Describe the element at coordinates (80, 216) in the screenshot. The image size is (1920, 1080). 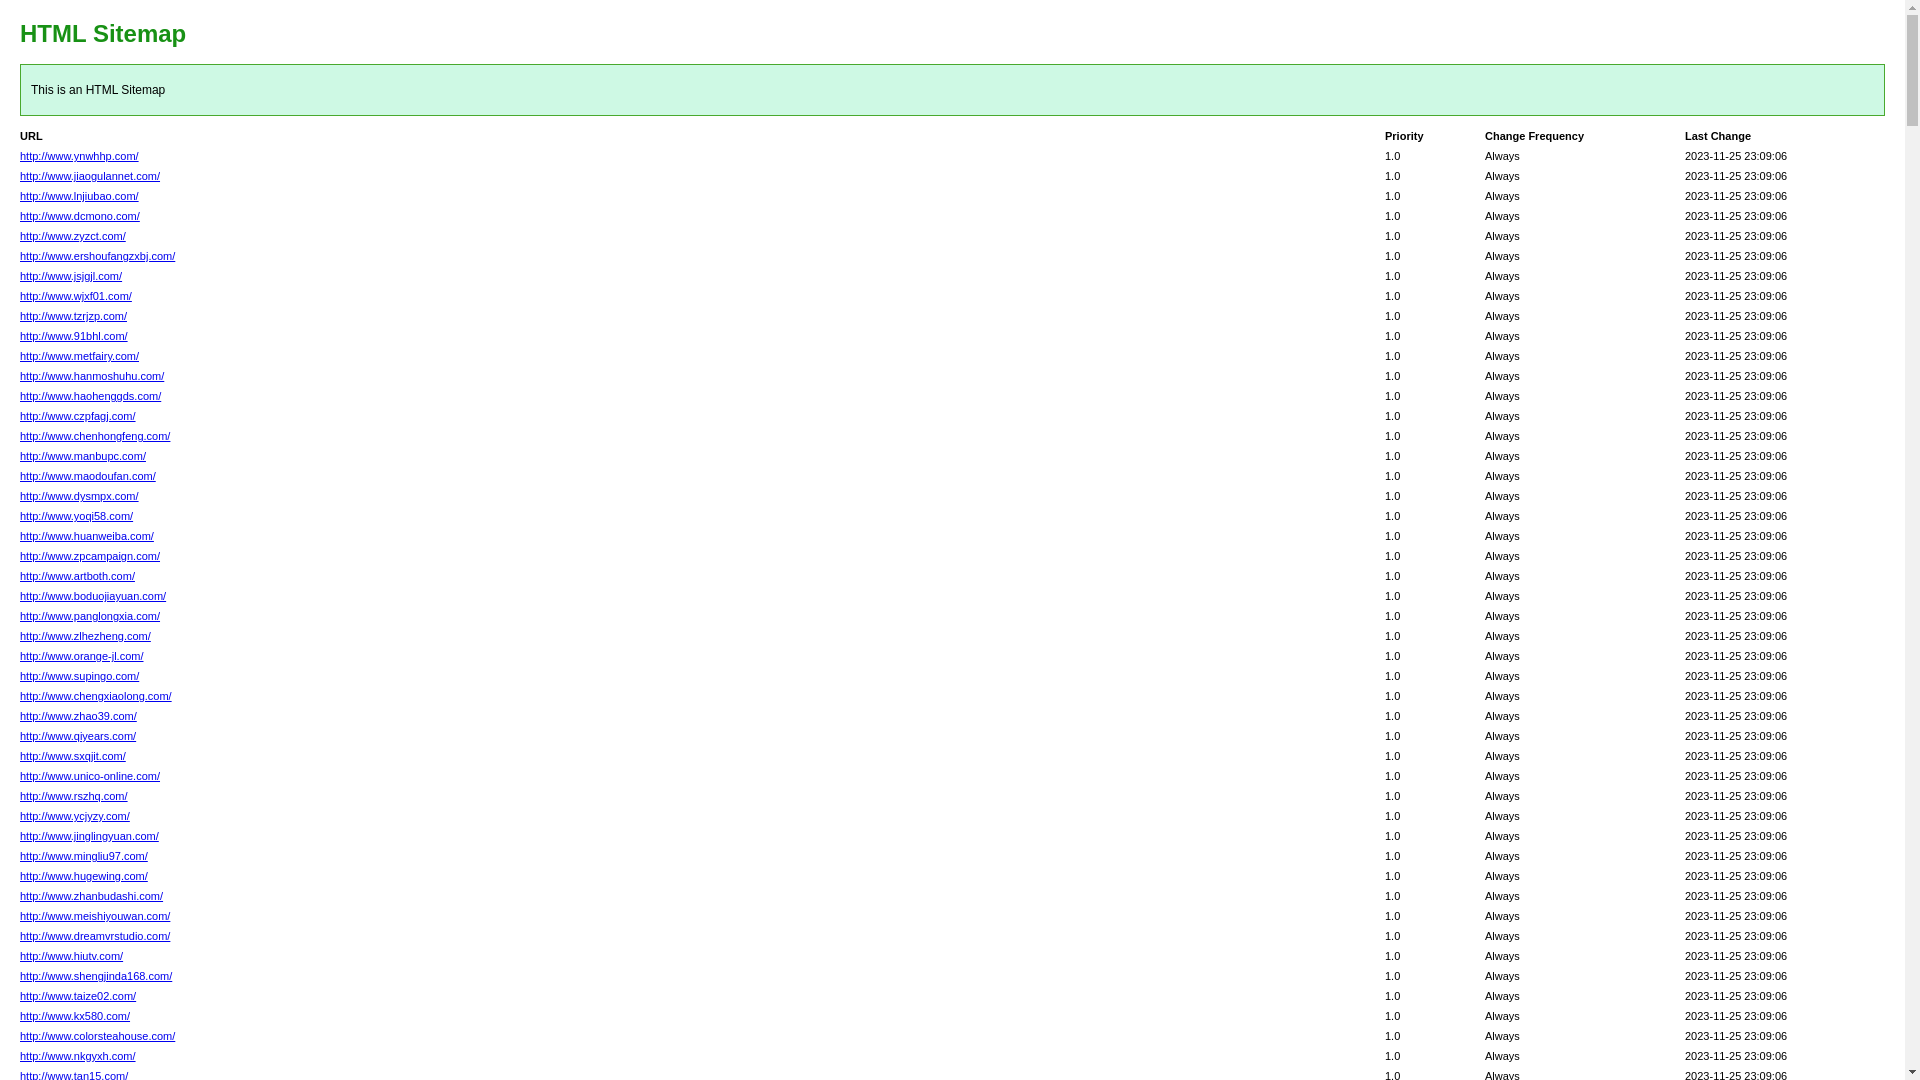
I see `http://www.dcmono.com/` at that location.